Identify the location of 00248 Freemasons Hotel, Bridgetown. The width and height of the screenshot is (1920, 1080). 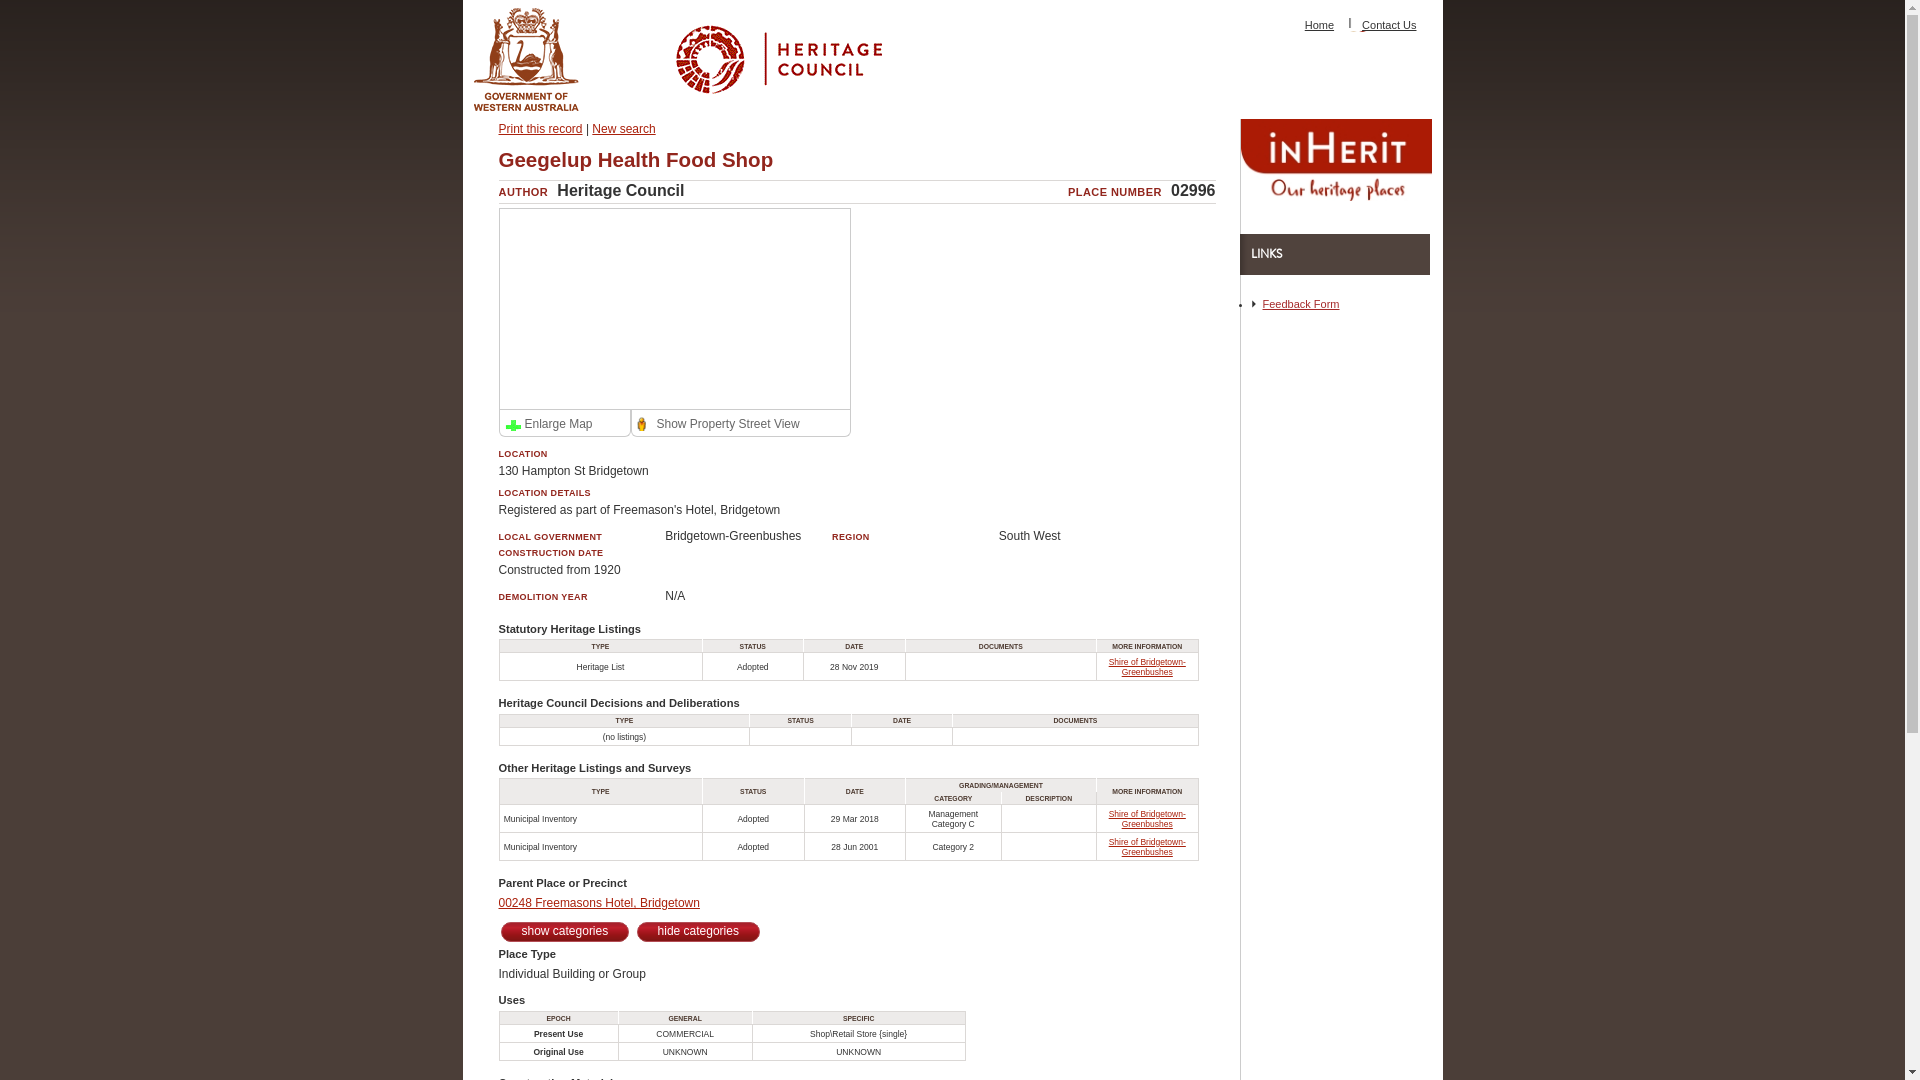
(598, 903).